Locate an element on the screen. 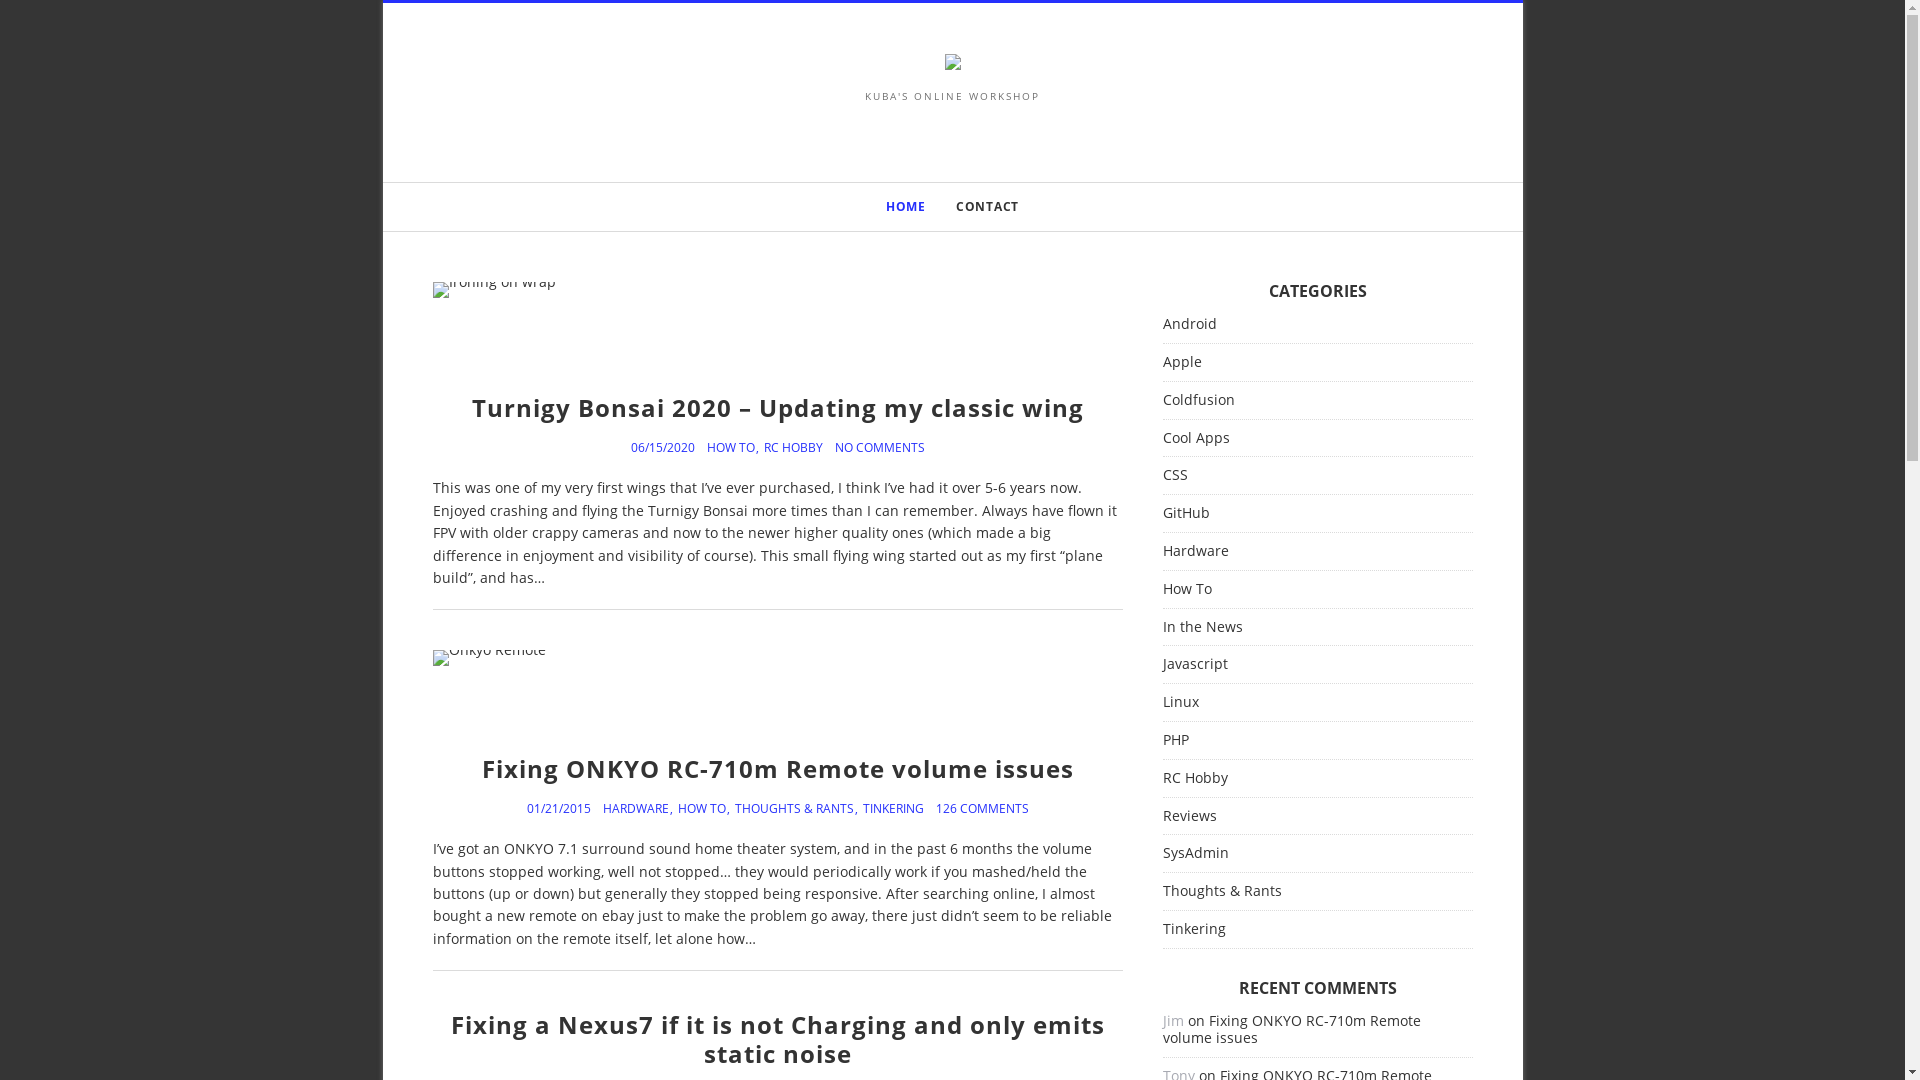  How To is located at coordinates (1192, 590).